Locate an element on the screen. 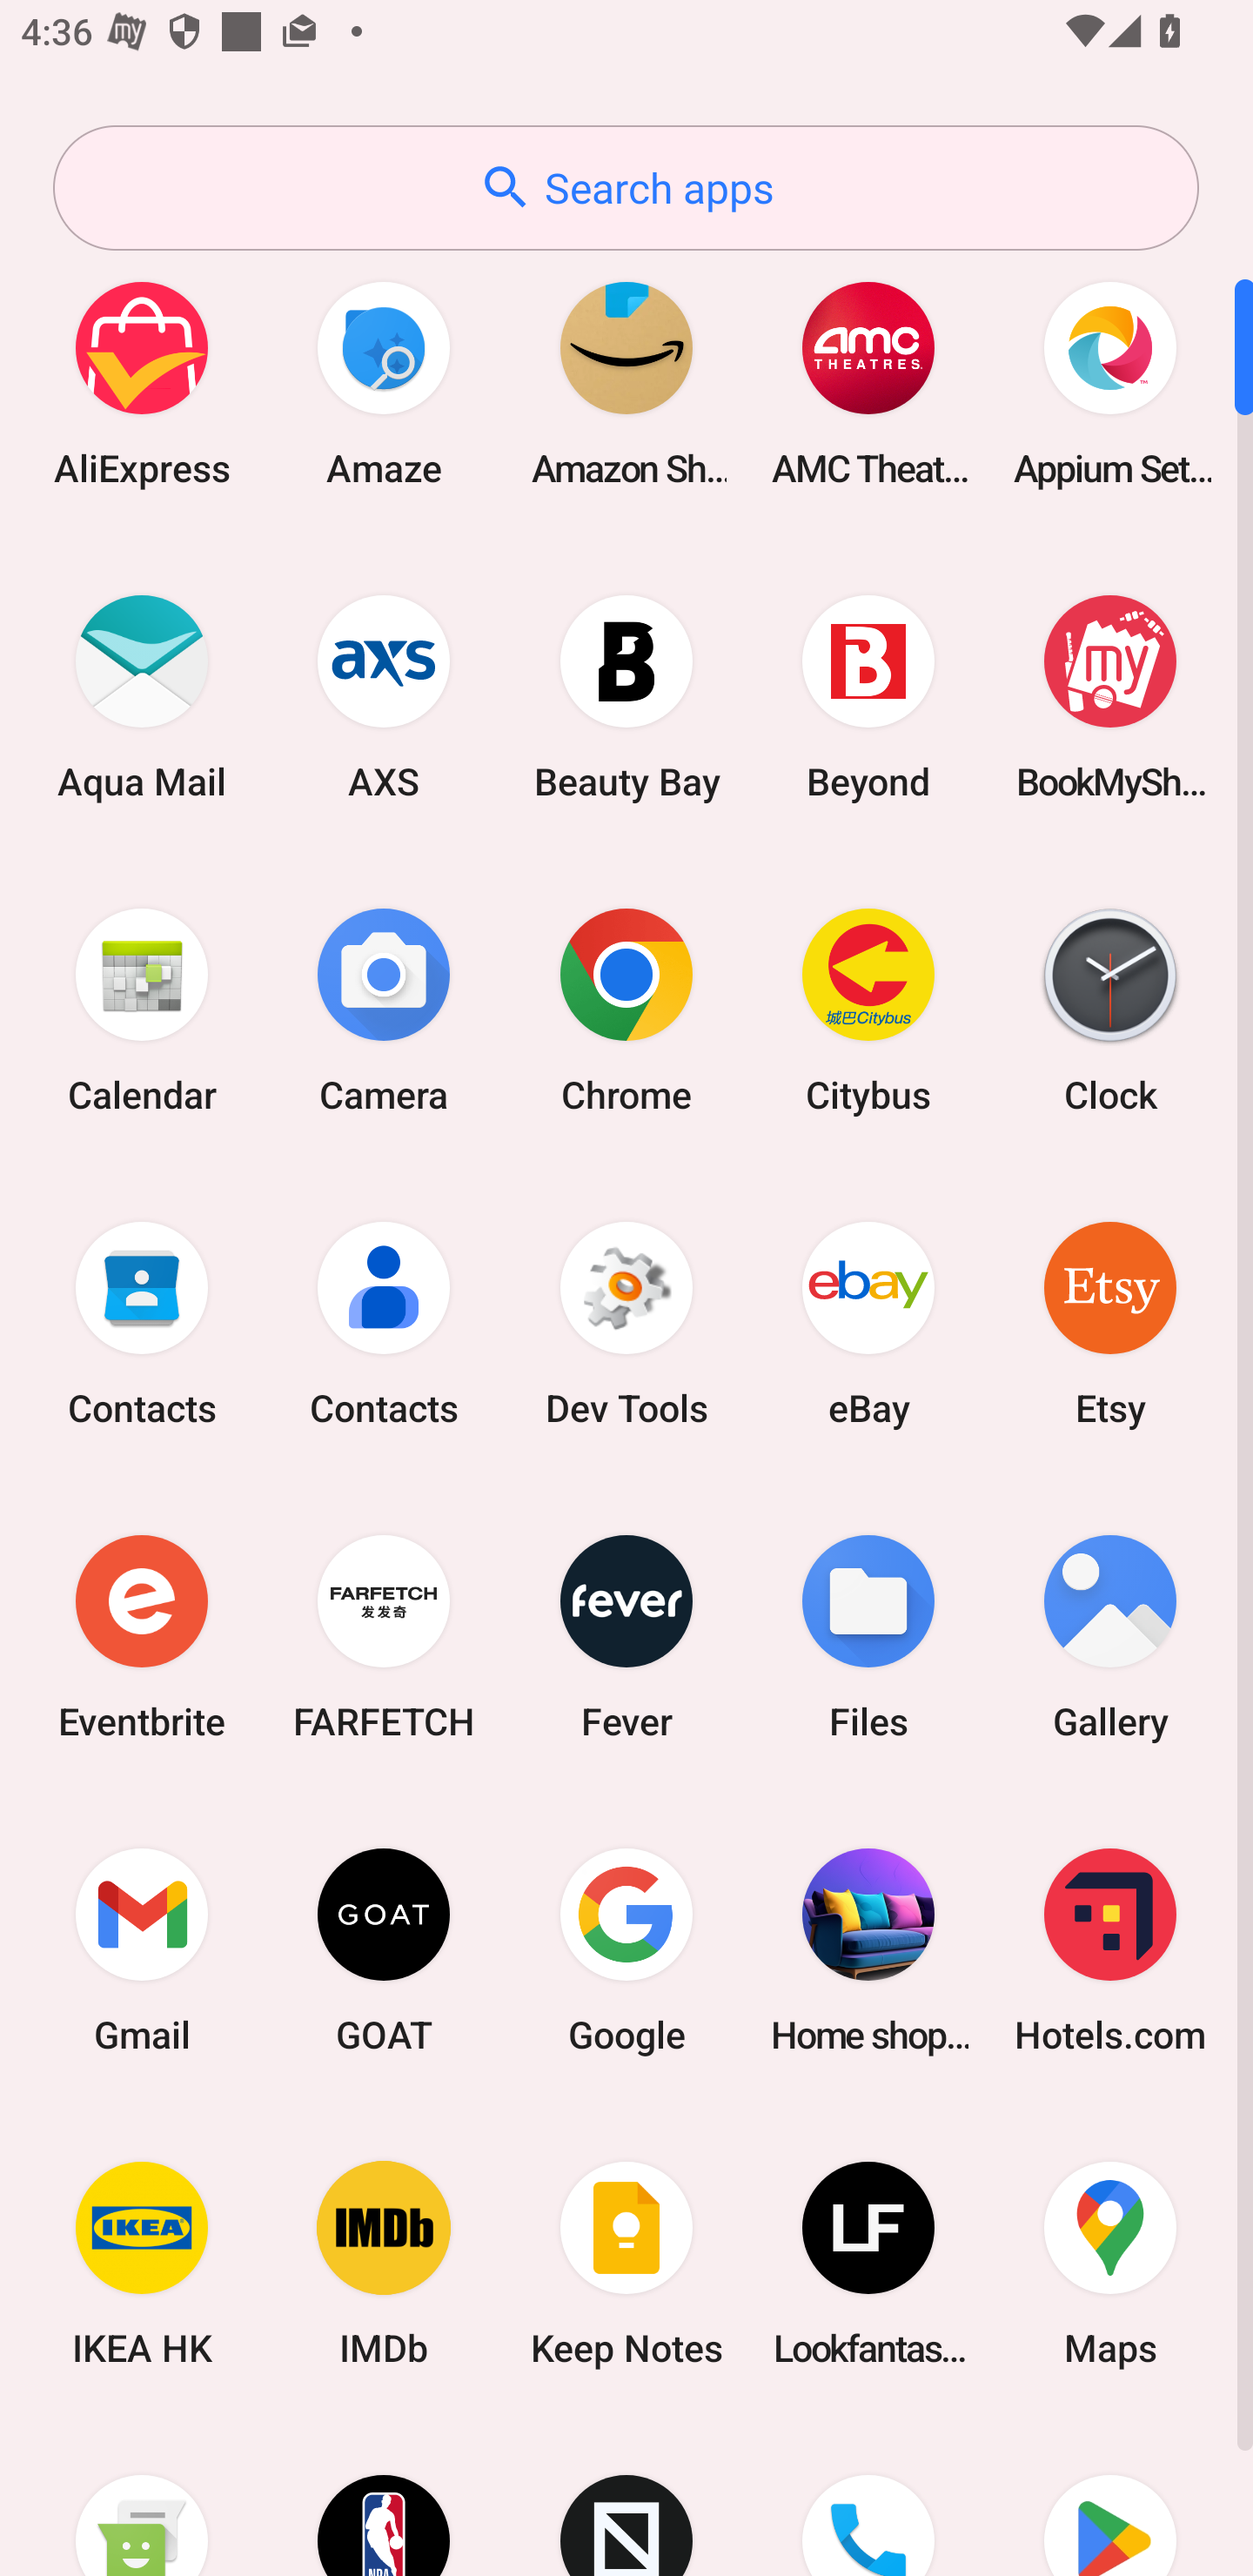 The width and height of the screenshot is (1253, 2576). GOAT is located at coordinates (384, 1949).